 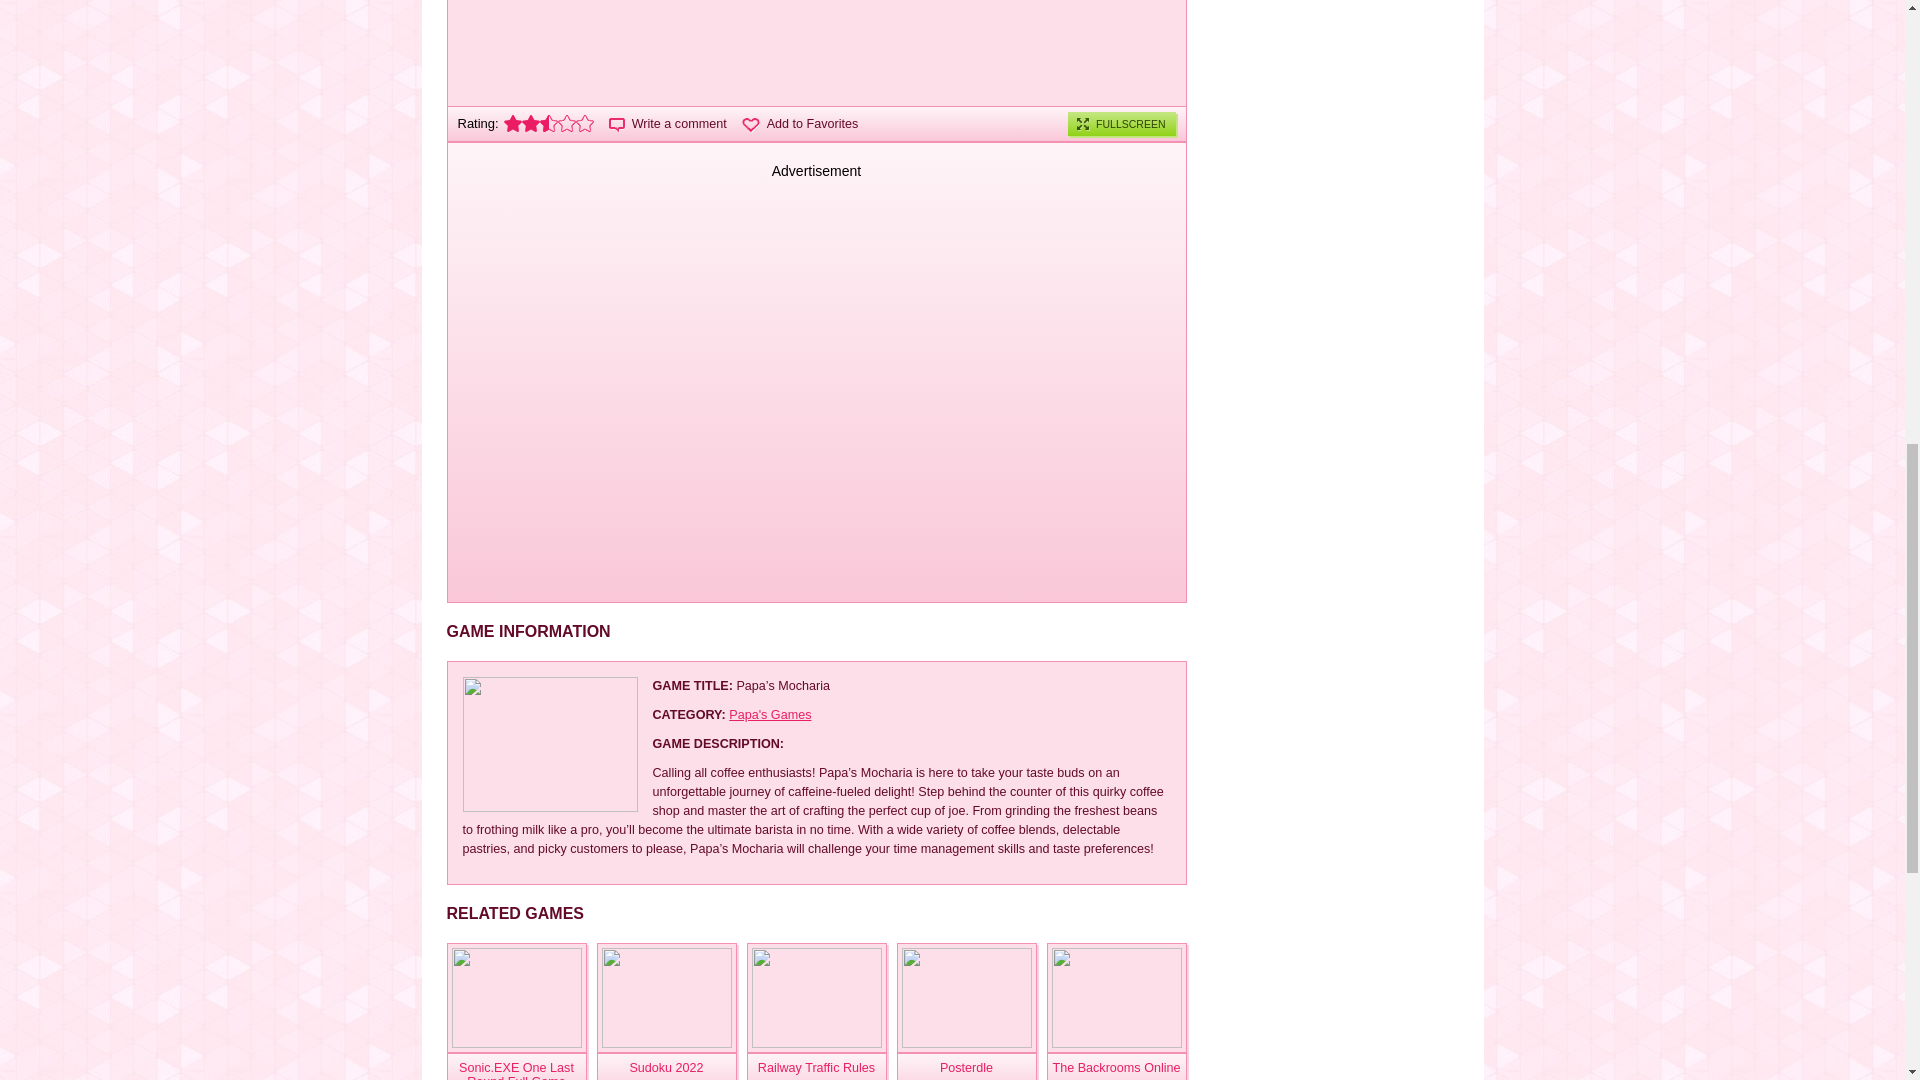 I want to click on Add to Favorites, so click(x=800, y=123).